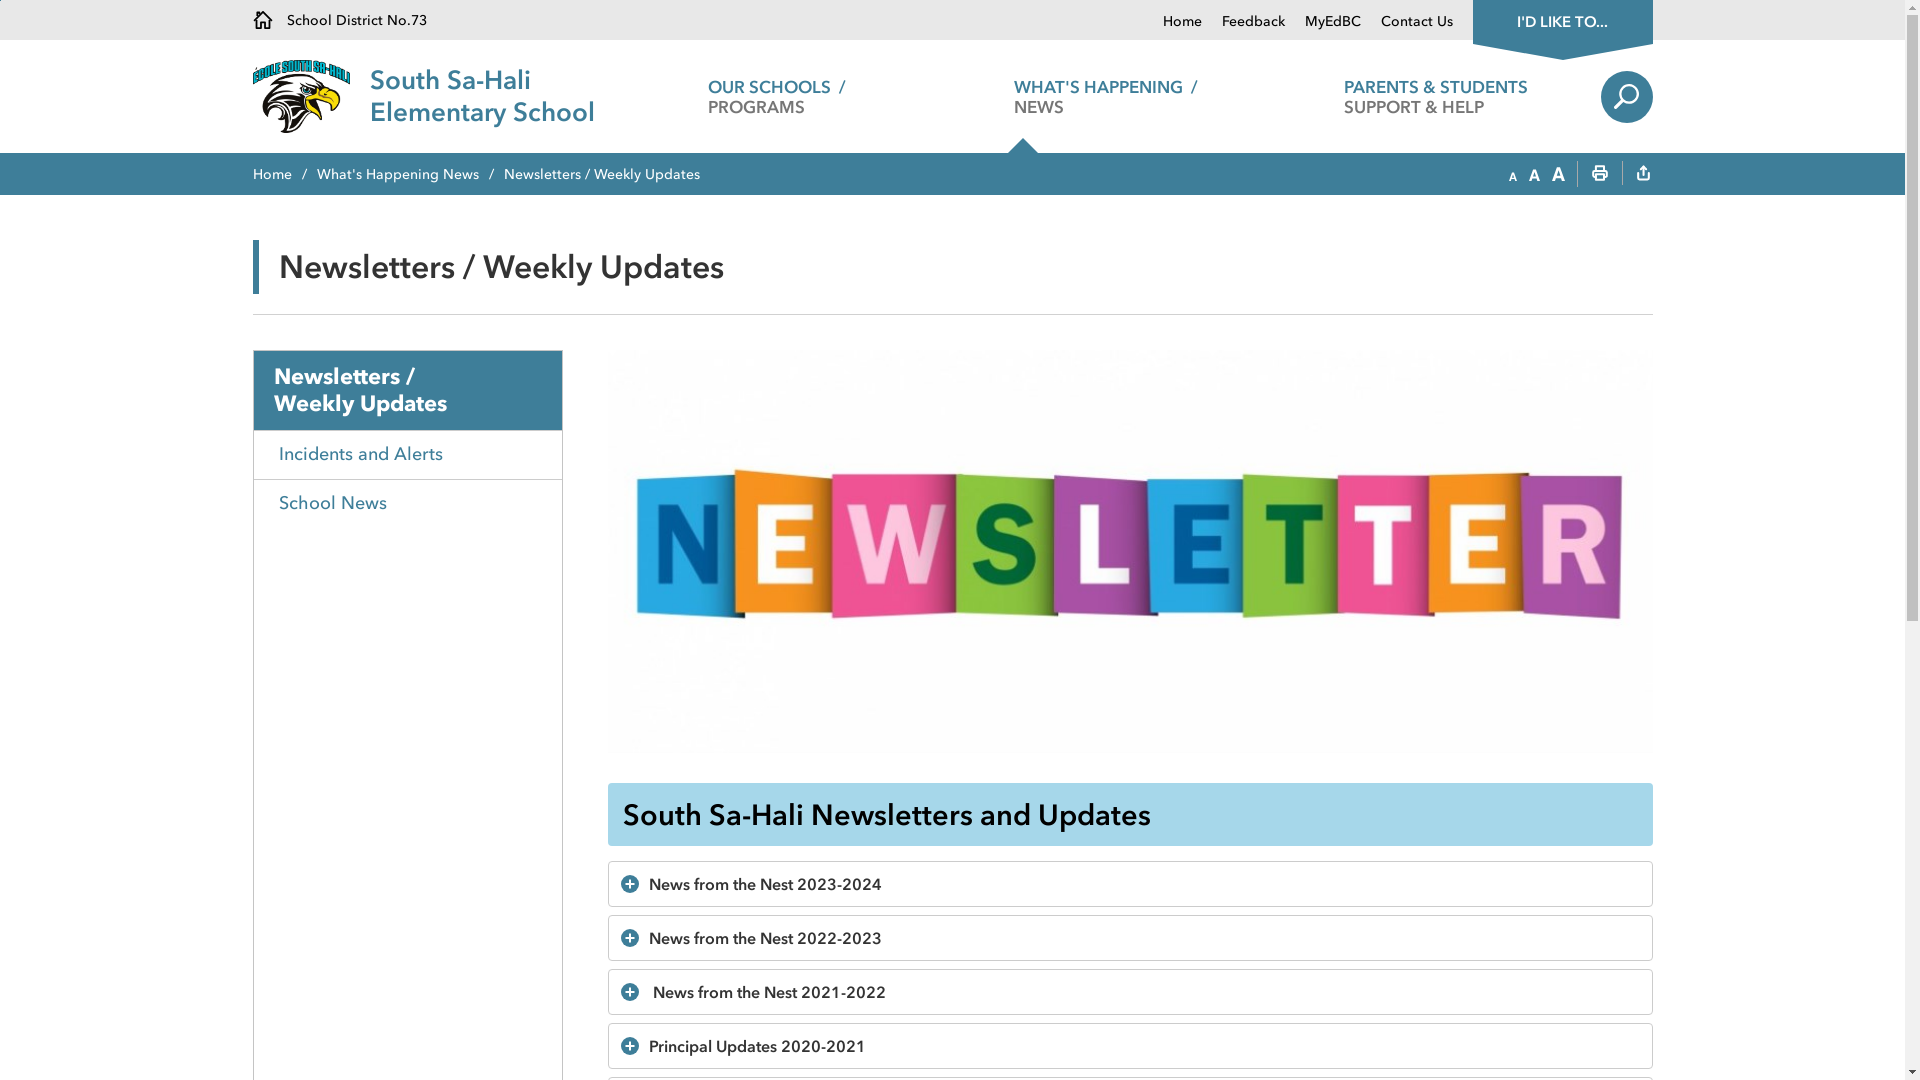 The image size is (1920, 1080). I want to click on South Sa-Hali
Elementary School, so click(482, 96).